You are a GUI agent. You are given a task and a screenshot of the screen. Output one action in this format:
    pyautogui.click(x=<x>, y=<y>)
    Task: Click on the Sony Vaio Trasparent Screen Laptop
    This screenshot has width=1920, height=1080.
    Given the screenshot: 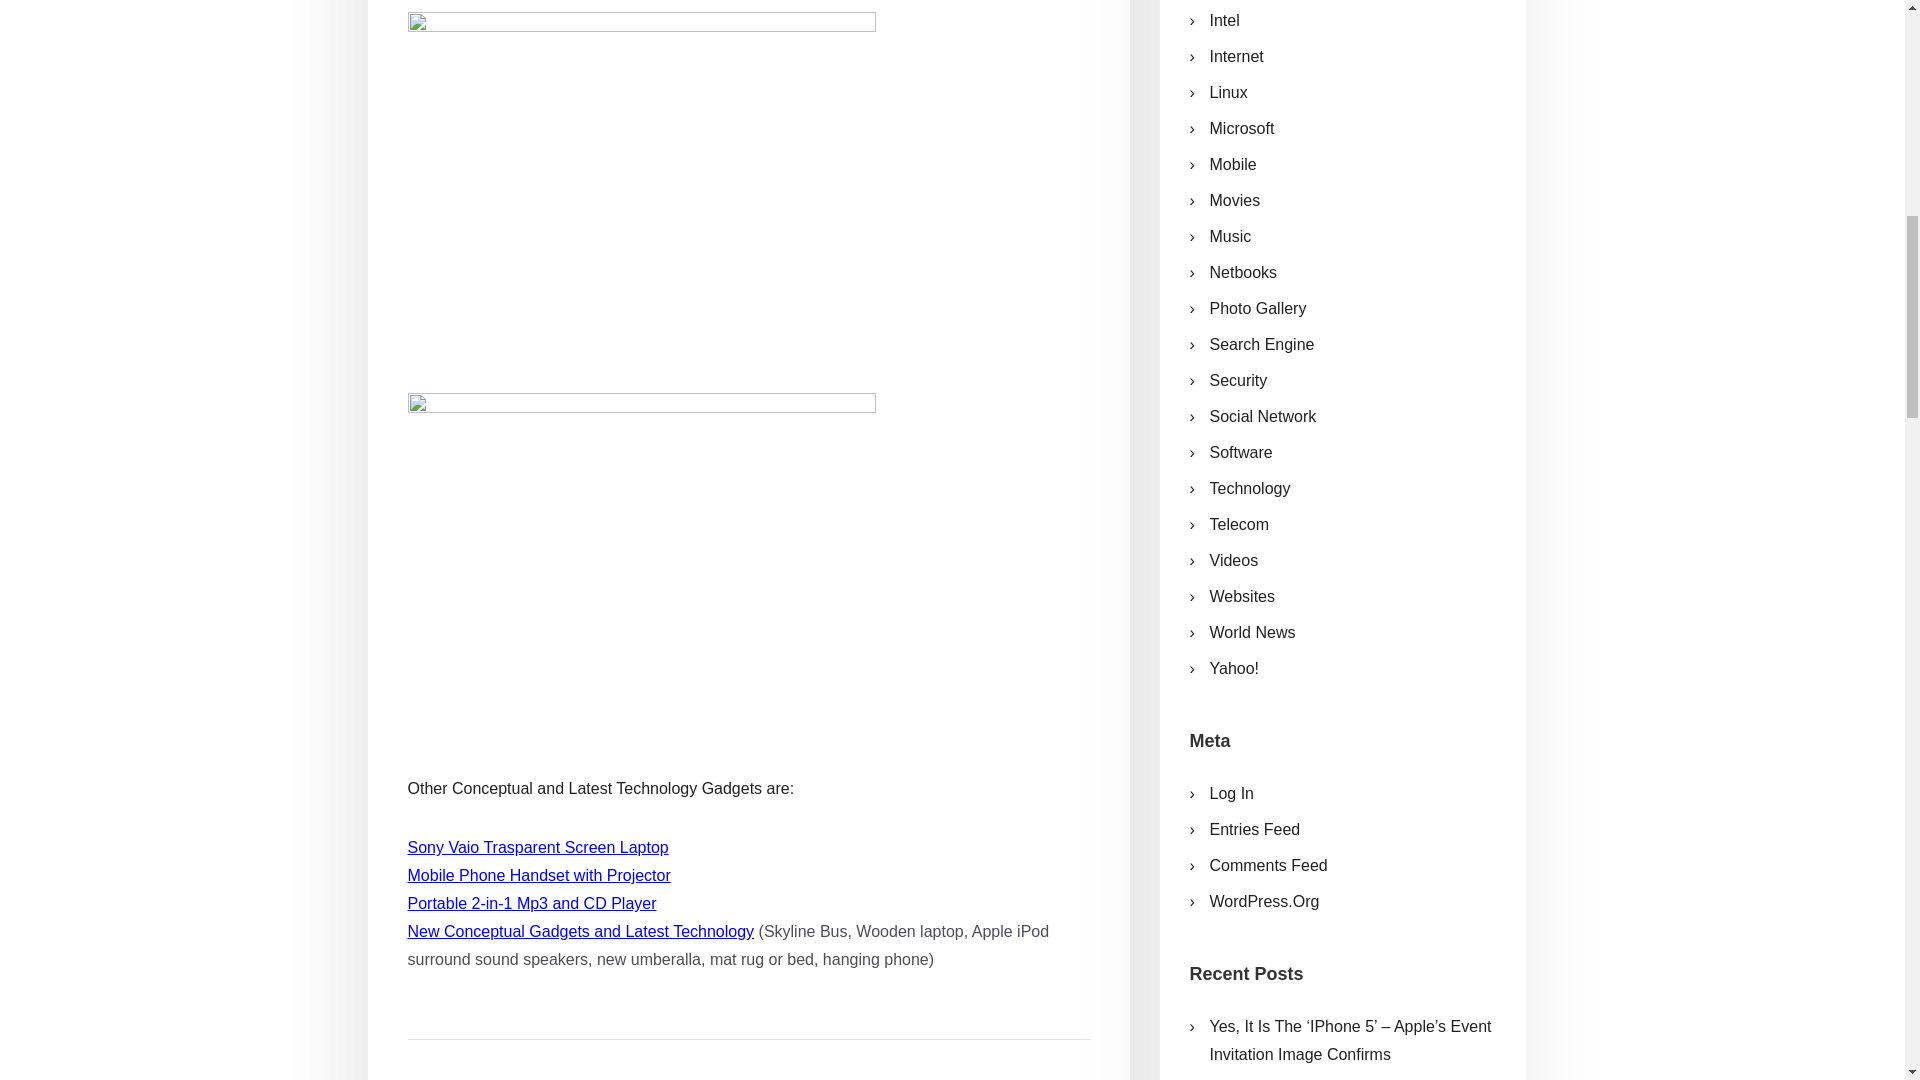 What is the action you would take?
    pyautogui.click(x=538, y=847)
    